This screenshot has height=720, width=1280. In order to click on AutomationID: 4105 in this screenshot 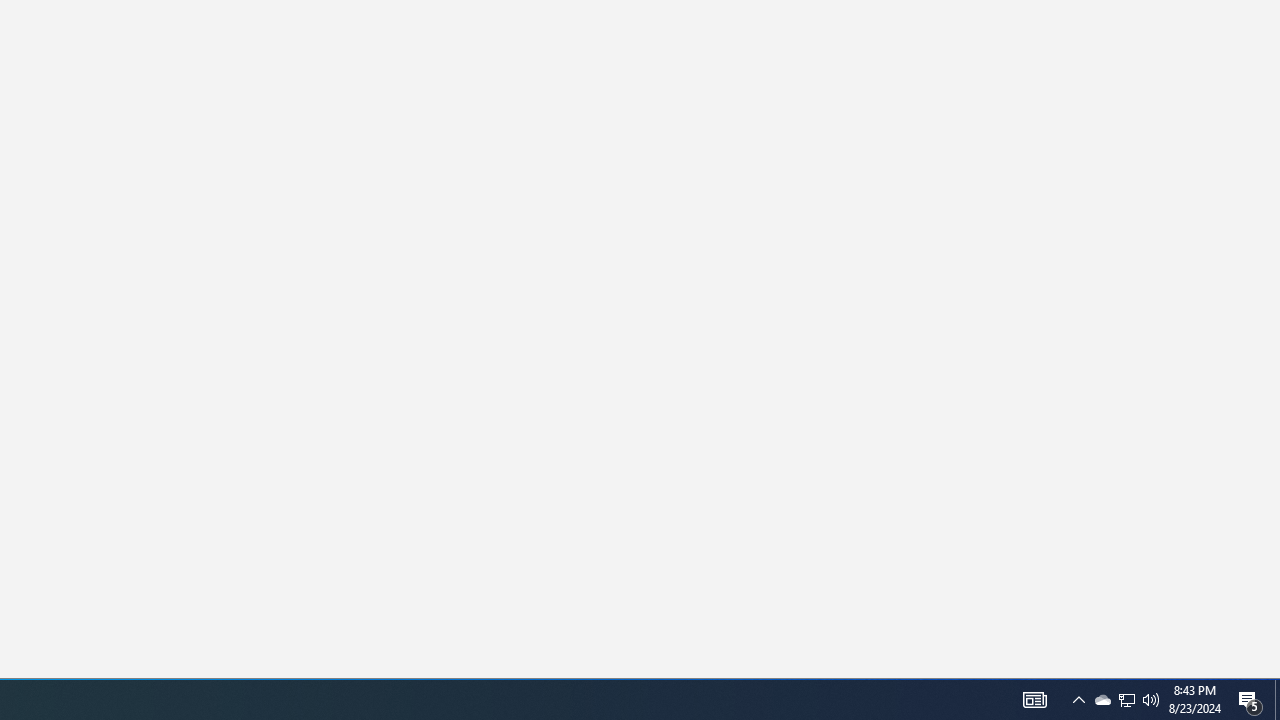, I will do `click(1078, 700)`.